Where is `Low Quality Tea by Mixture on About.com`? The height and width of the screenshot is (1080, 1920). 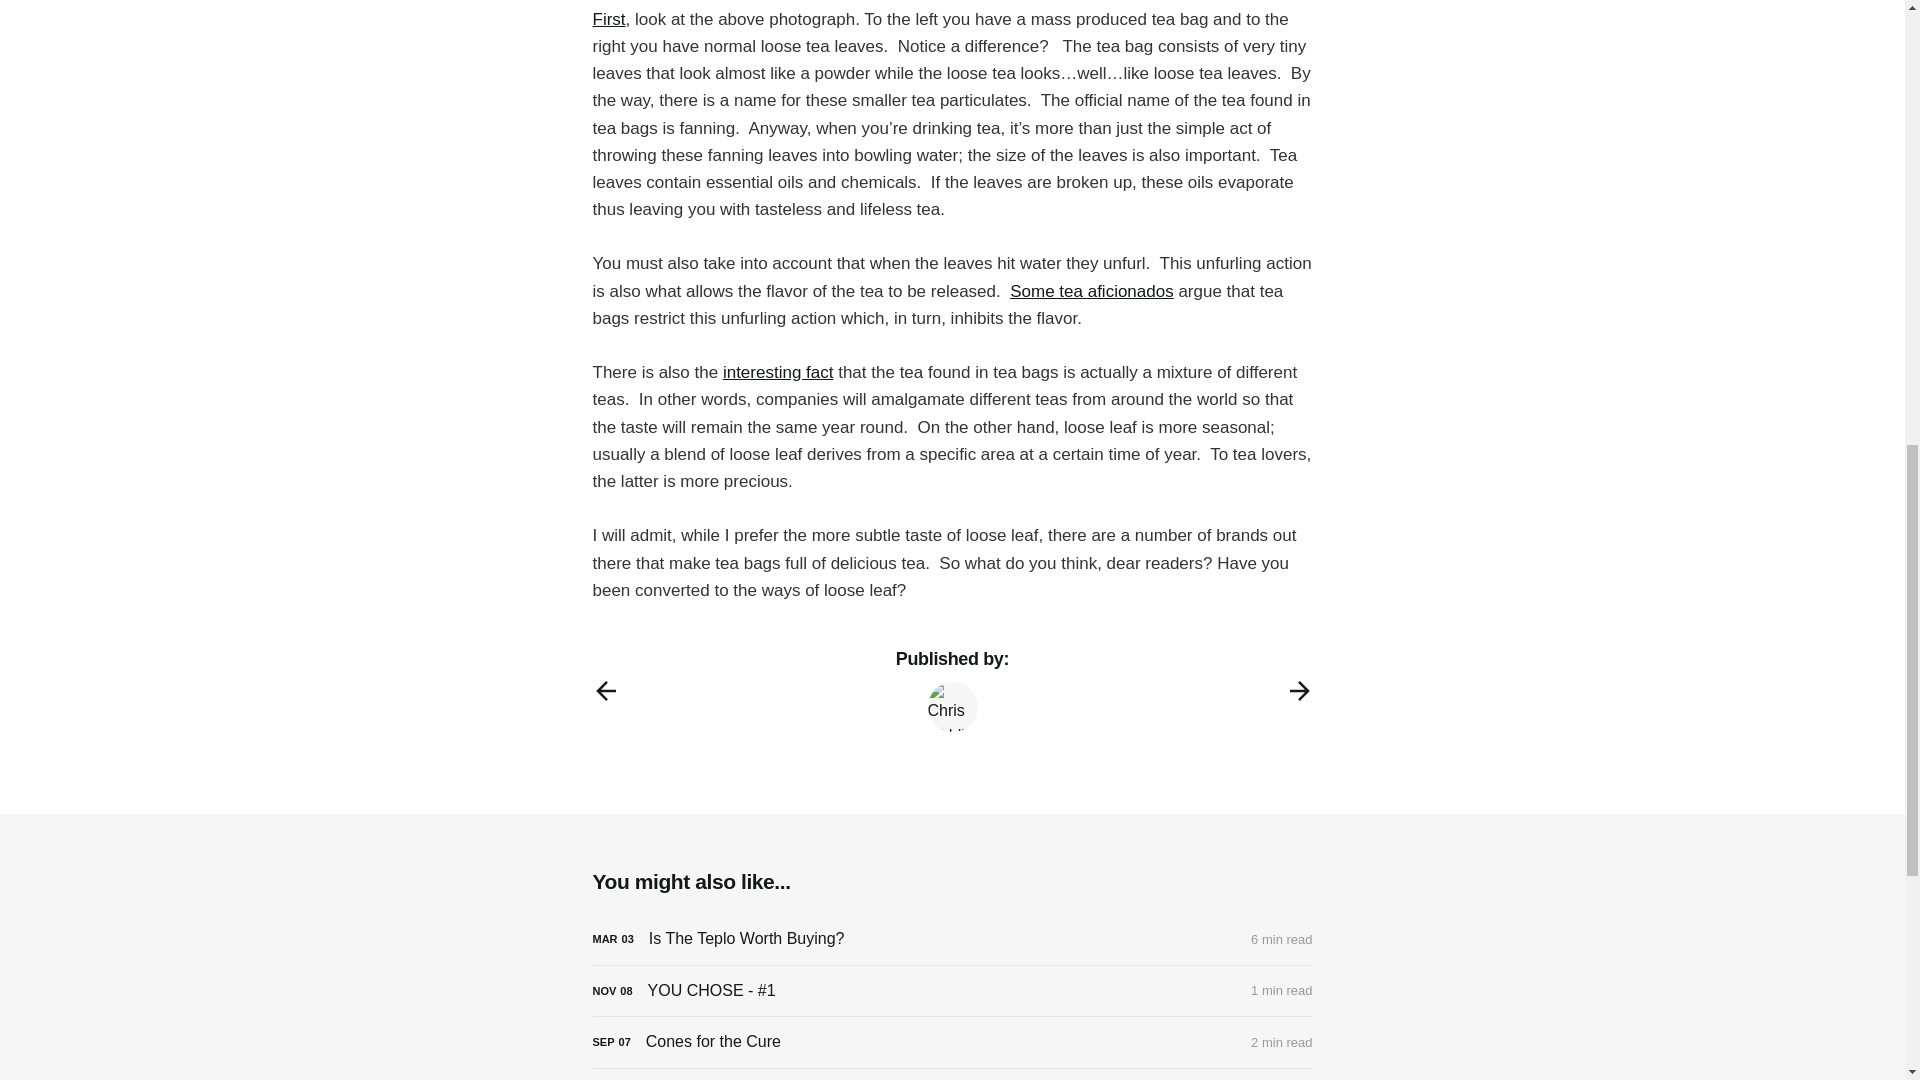 Low Quality Tea by Mixture on About.com is located at coordinates (778, 372).